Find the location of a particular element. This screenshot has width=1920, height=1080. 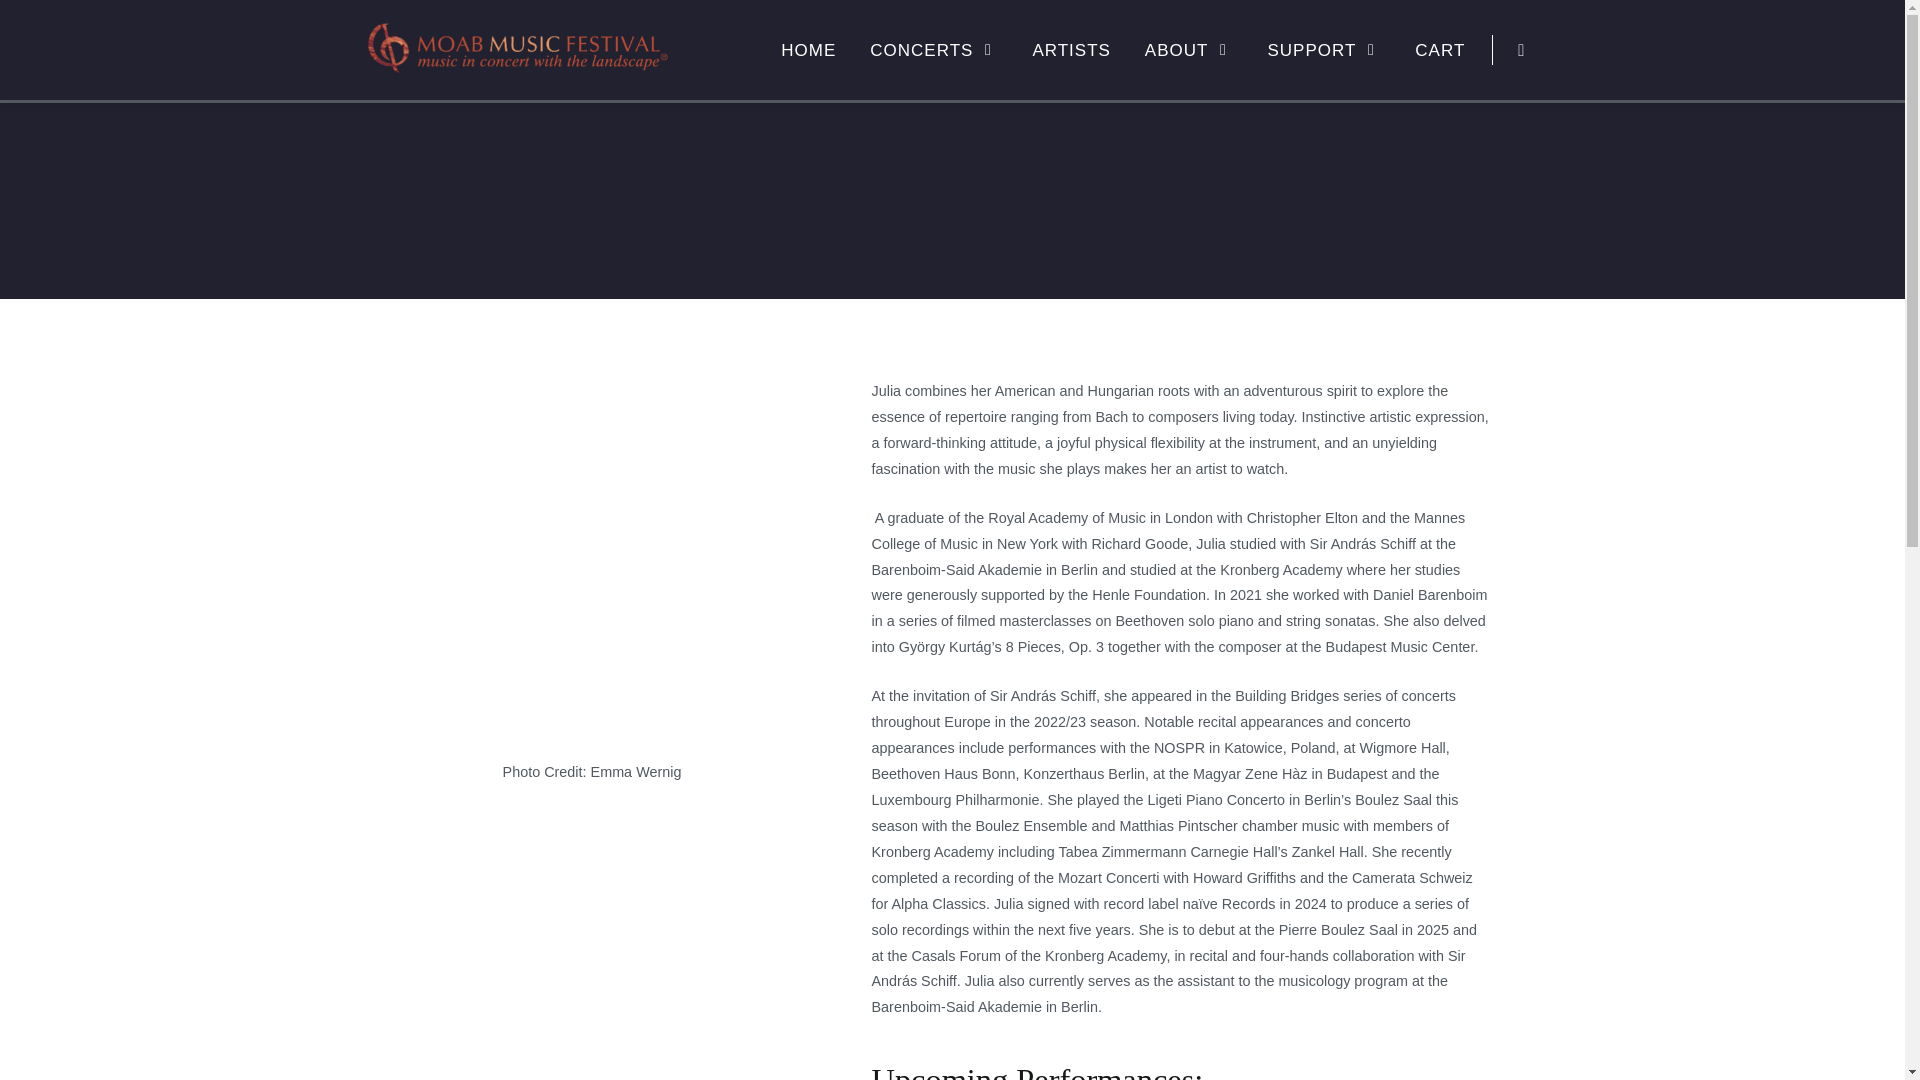

ABOUT is located at coordinates (1190, 50).